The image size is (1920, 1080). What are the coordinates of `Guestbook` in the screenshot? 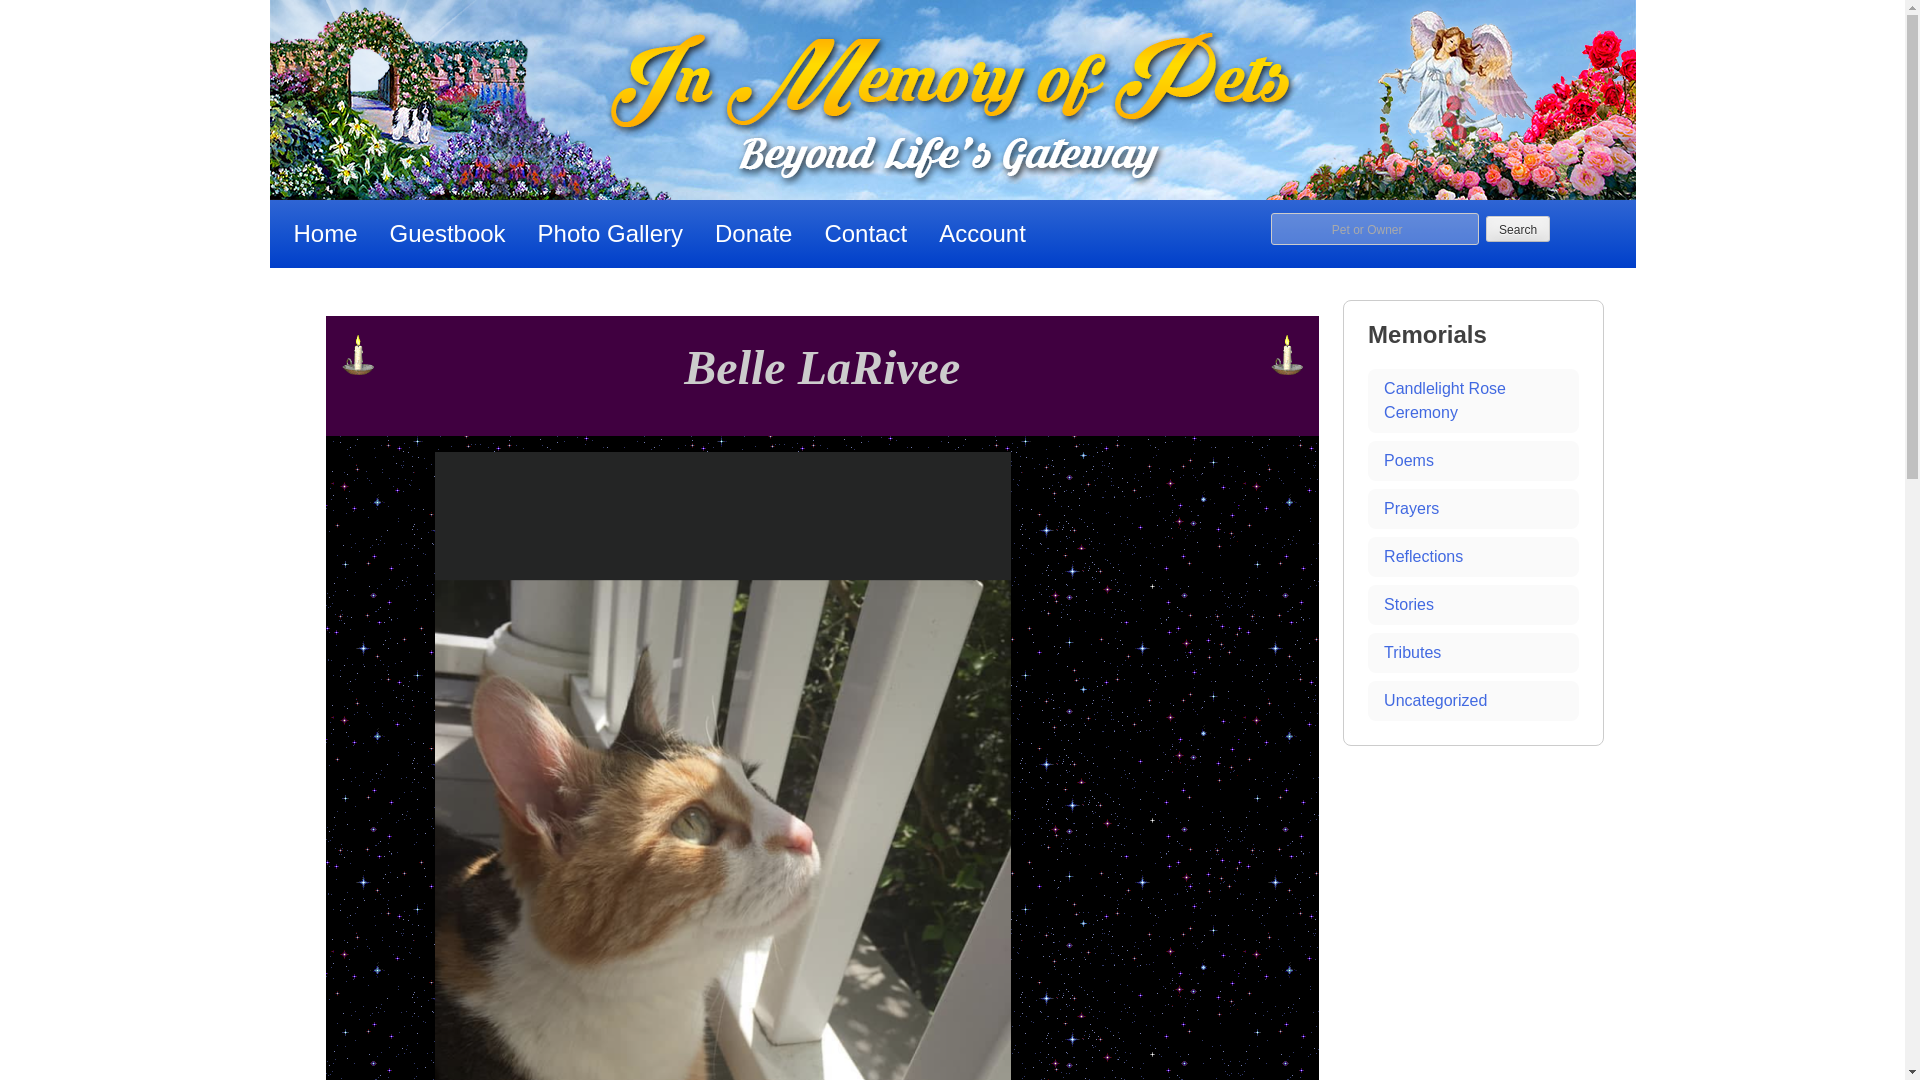 It's located at (448, 234).